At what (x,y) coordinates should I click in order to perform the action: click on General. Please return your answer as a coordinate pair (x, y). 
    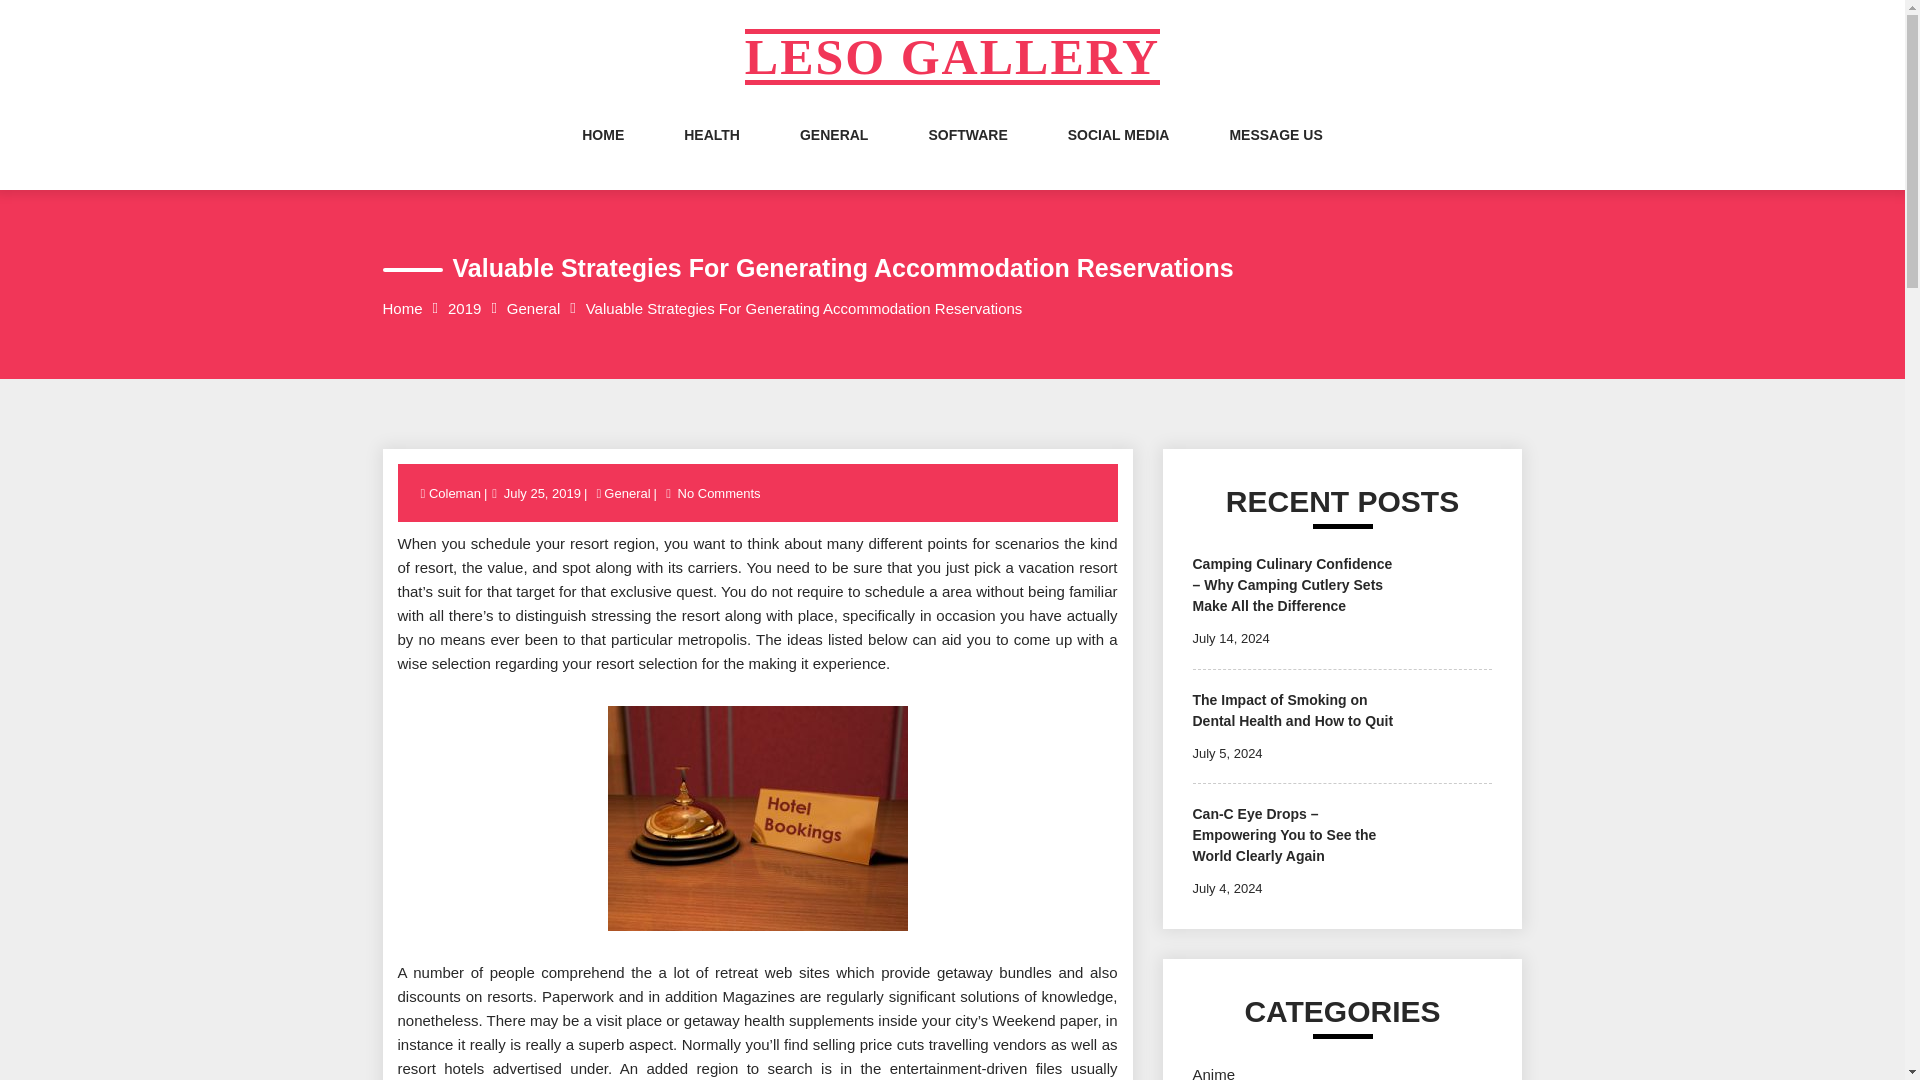
    Looking at the image, I should click on (626, 494).